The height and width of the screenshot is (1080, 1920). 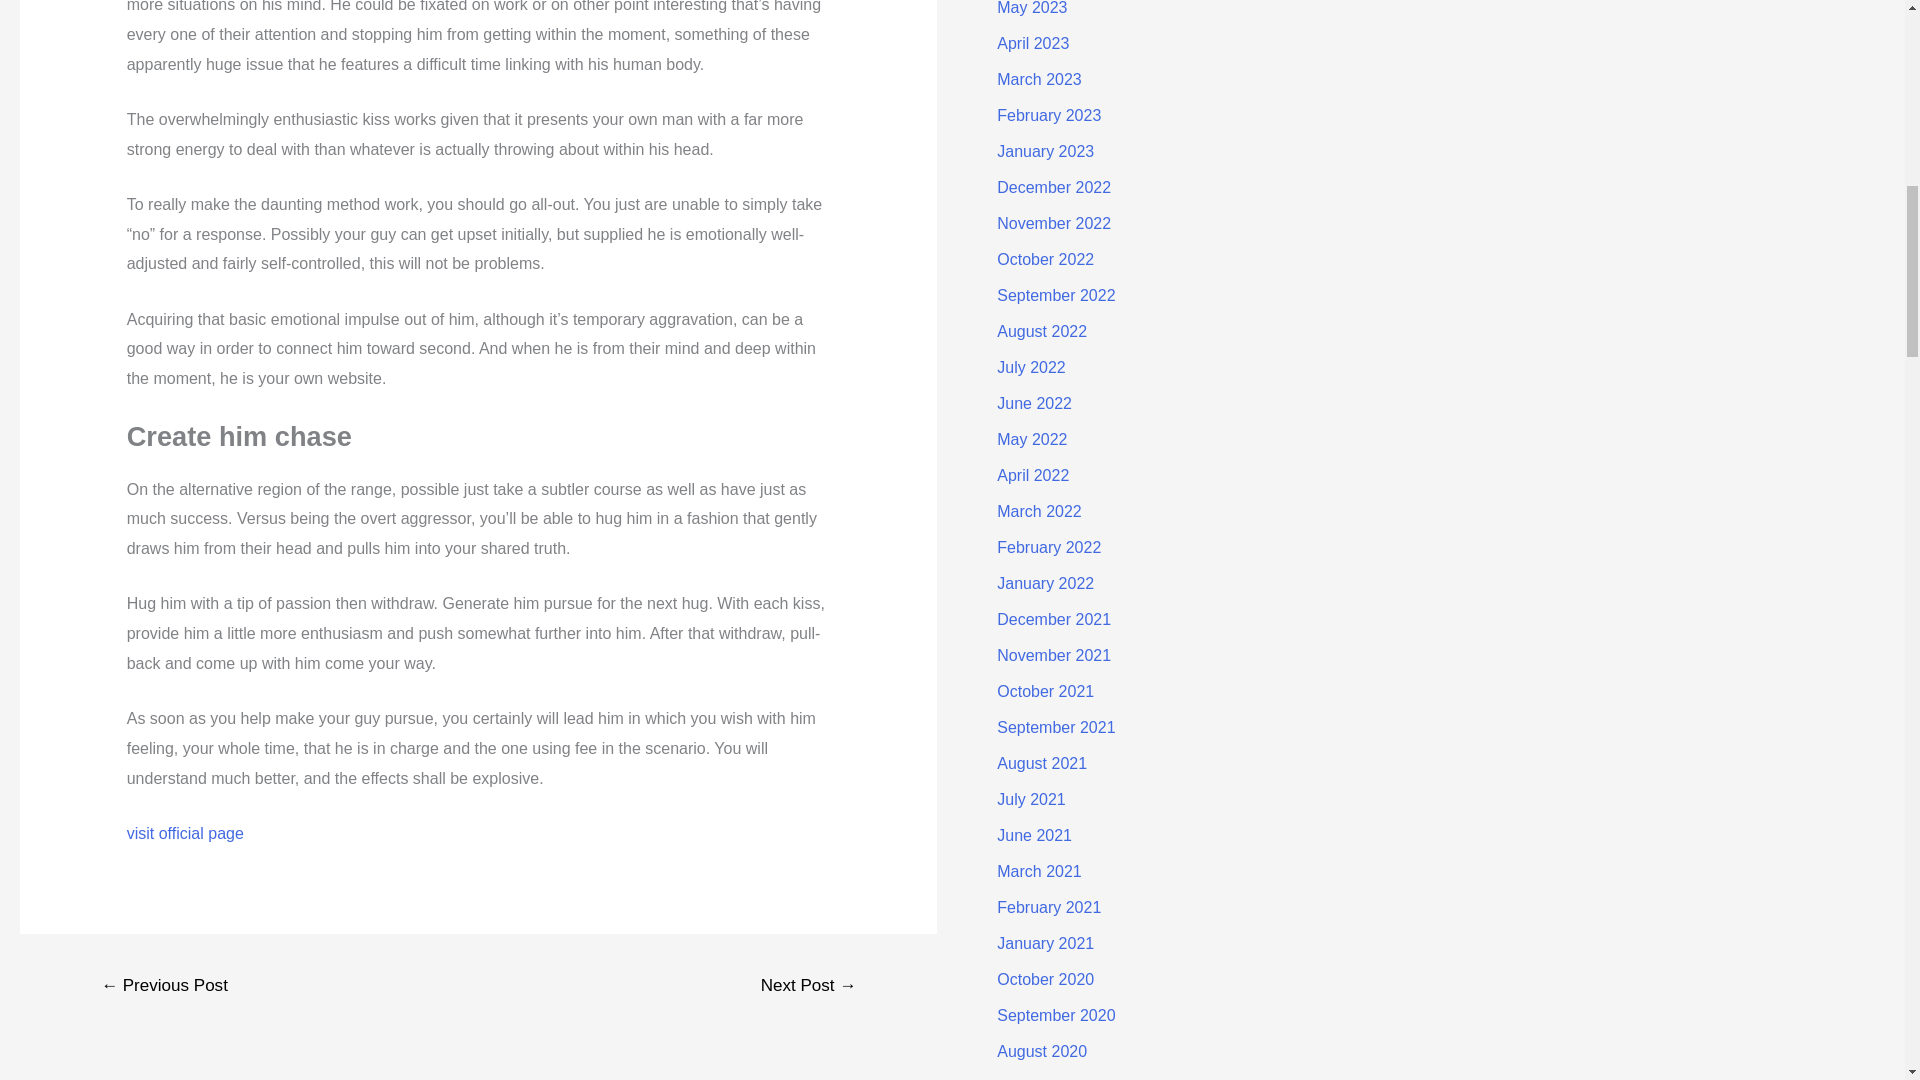 What do you see at coordinates (1041, 331) in the screenshot?
I see `August 2022` at bounding box center [1041, 331].